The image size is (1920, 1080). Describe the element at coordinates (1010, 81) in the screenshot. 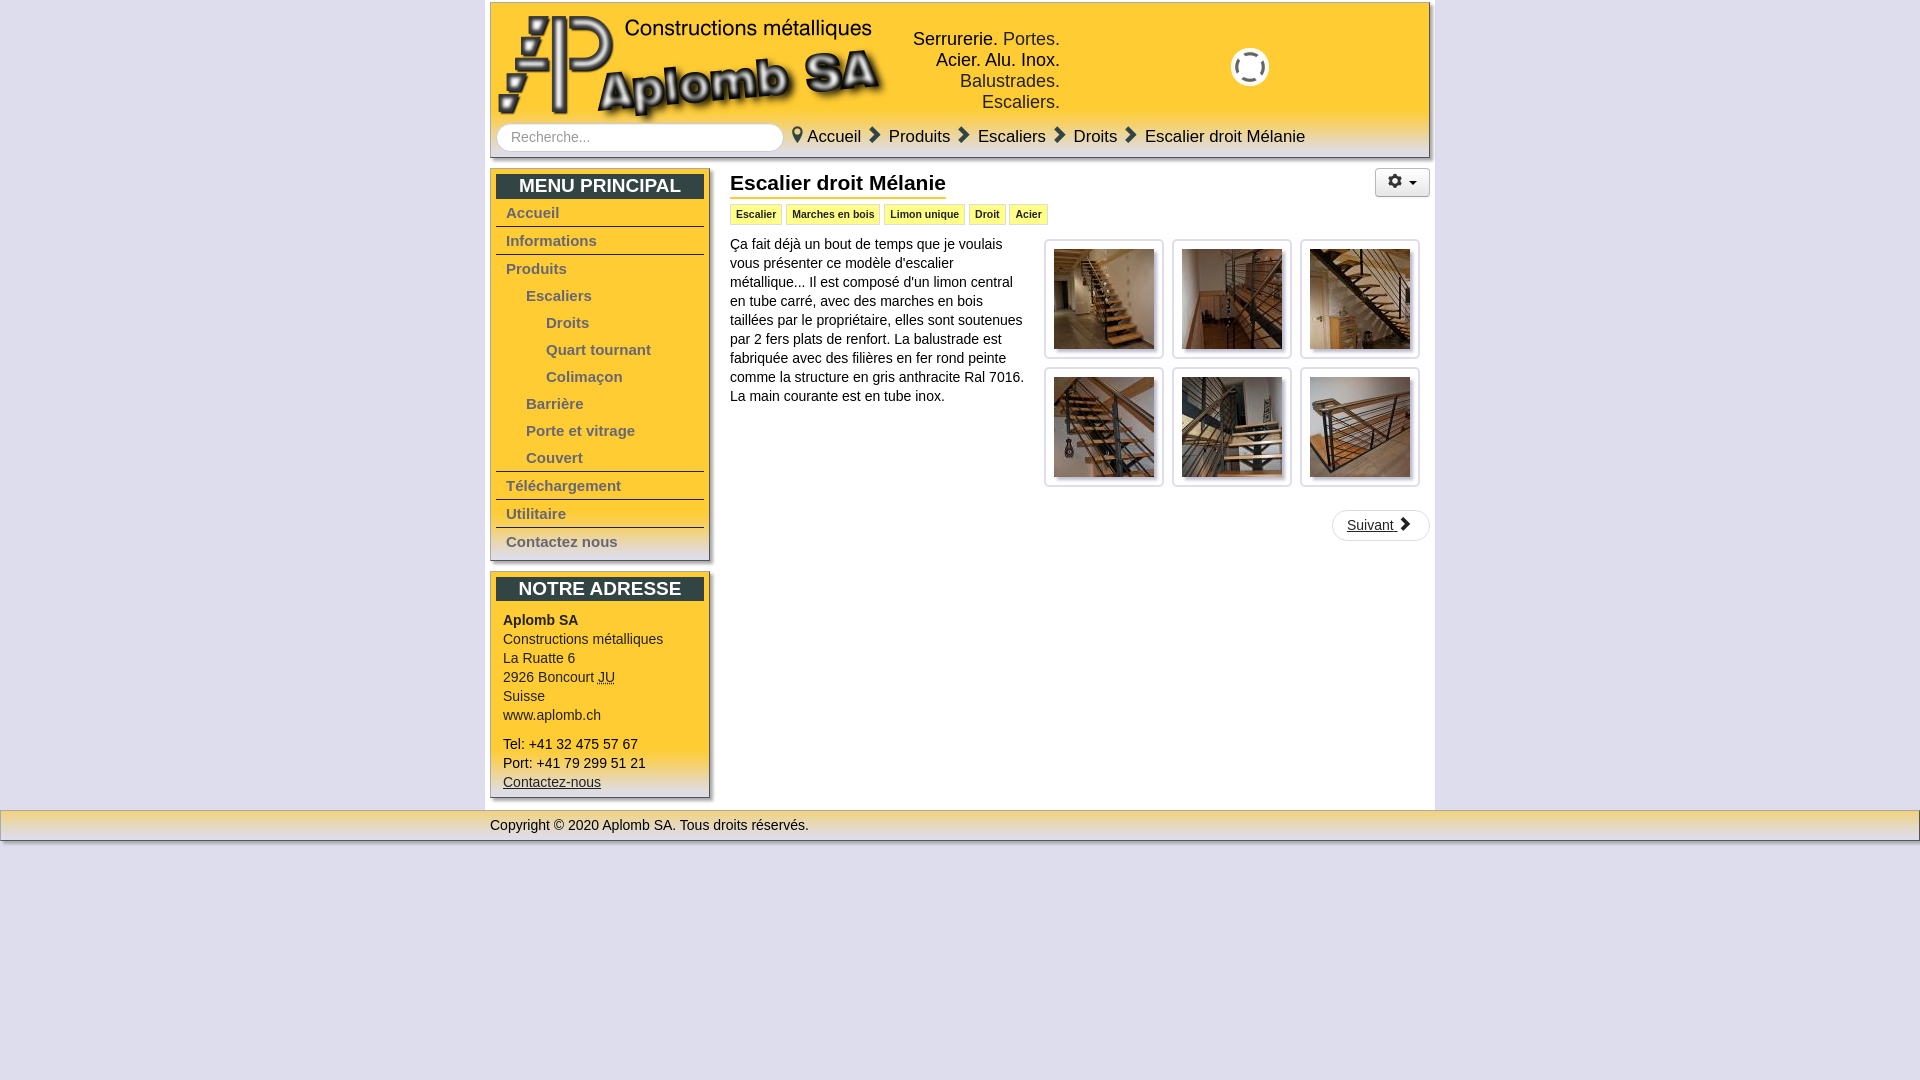

I see `Balustrades.` at that location.